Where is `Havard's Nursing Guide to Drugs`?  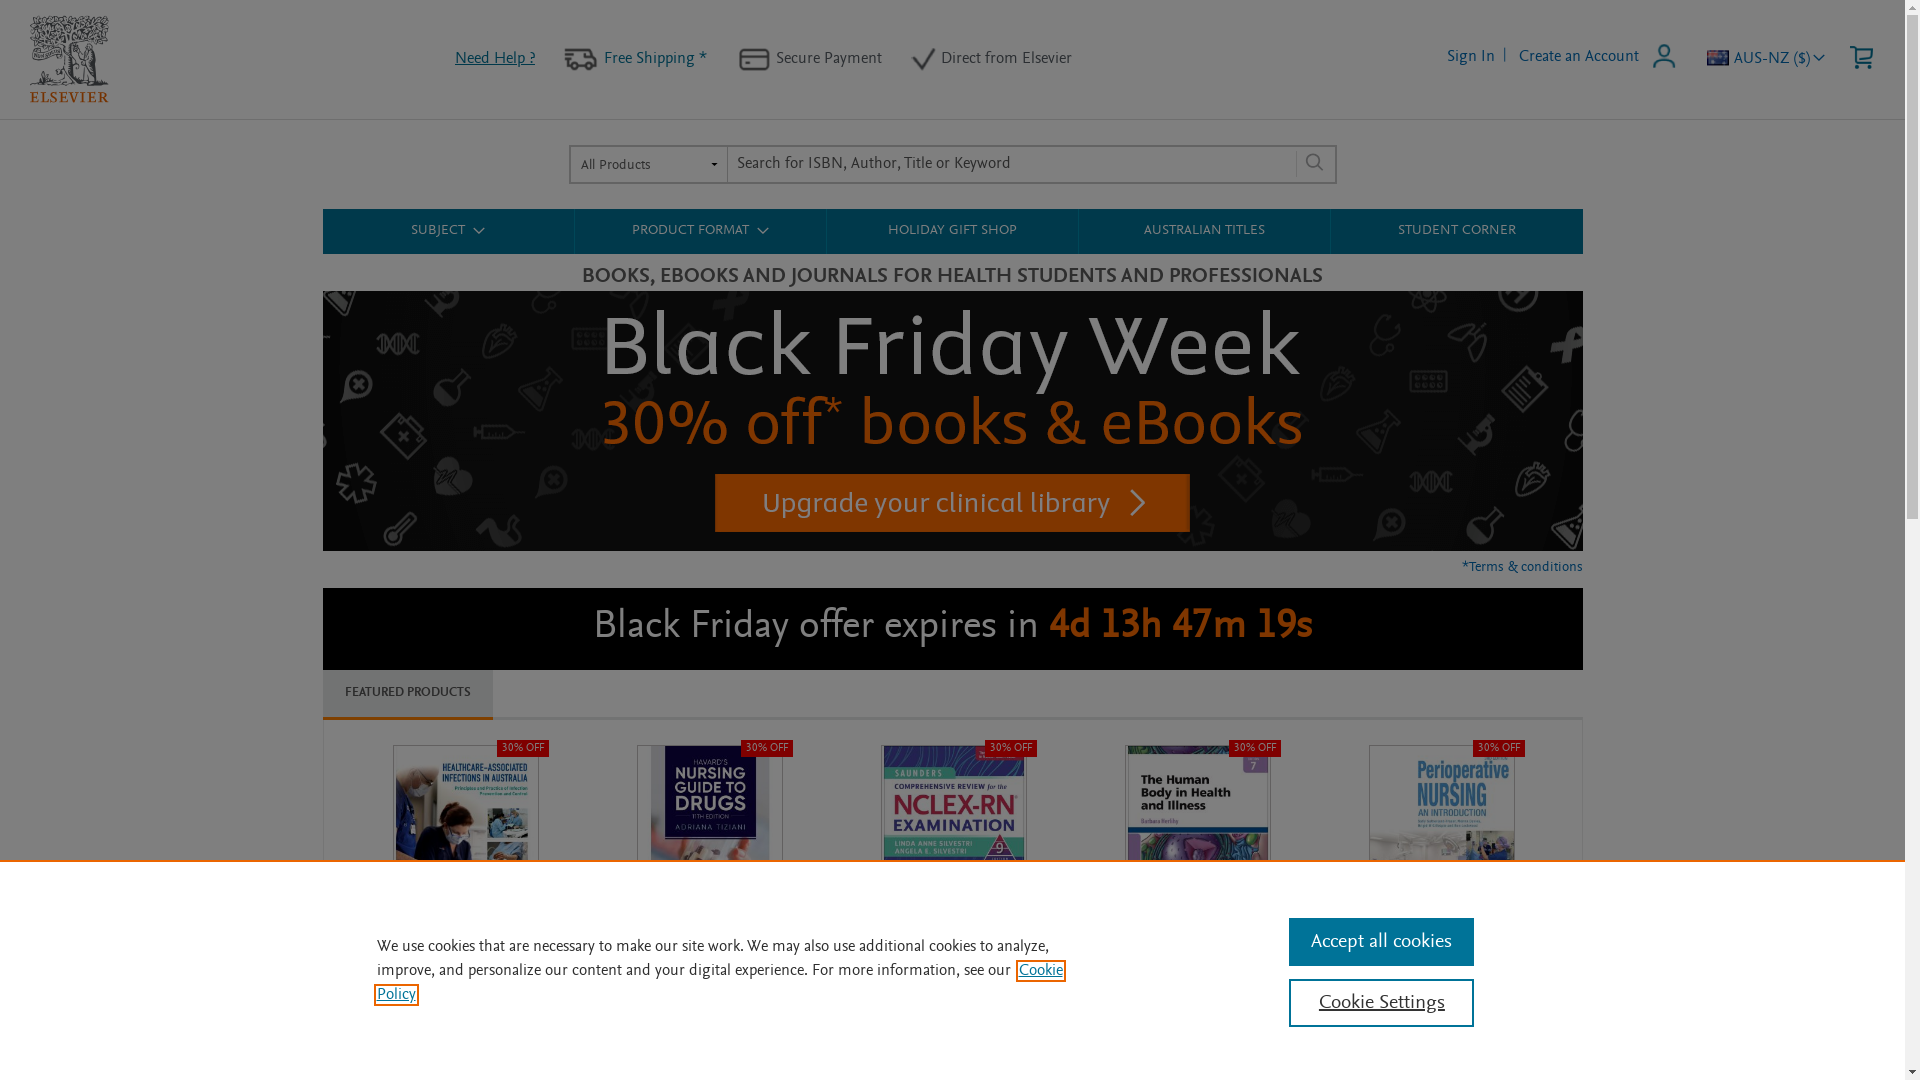
Havard's Nursing Guide to Drugs is located at coordinates (708, 964).